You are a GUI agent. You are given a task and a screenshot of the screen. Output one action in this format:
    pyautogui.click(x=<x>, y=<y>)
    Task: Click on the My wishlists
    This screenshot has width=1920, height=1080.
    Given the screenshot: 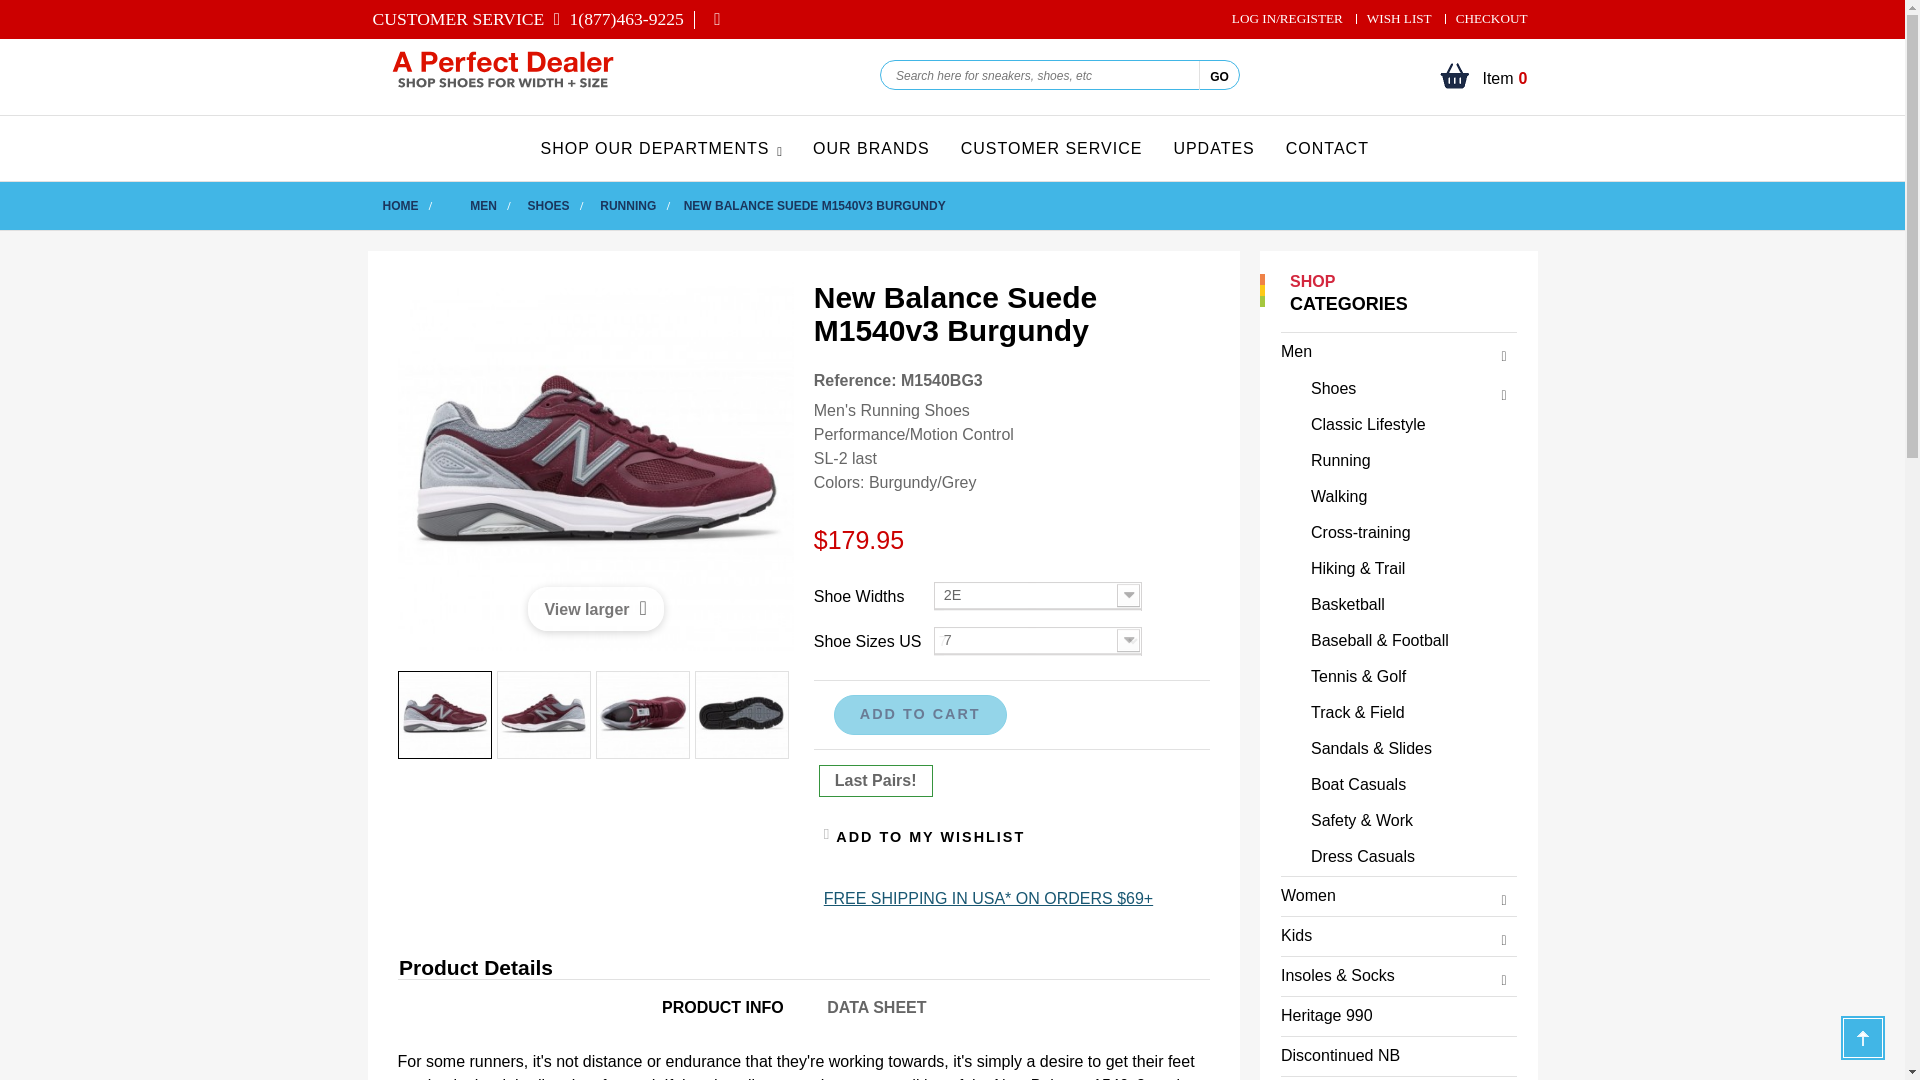 What is the action you would take?
    pyautogui.click(x=1218, y=74)
    